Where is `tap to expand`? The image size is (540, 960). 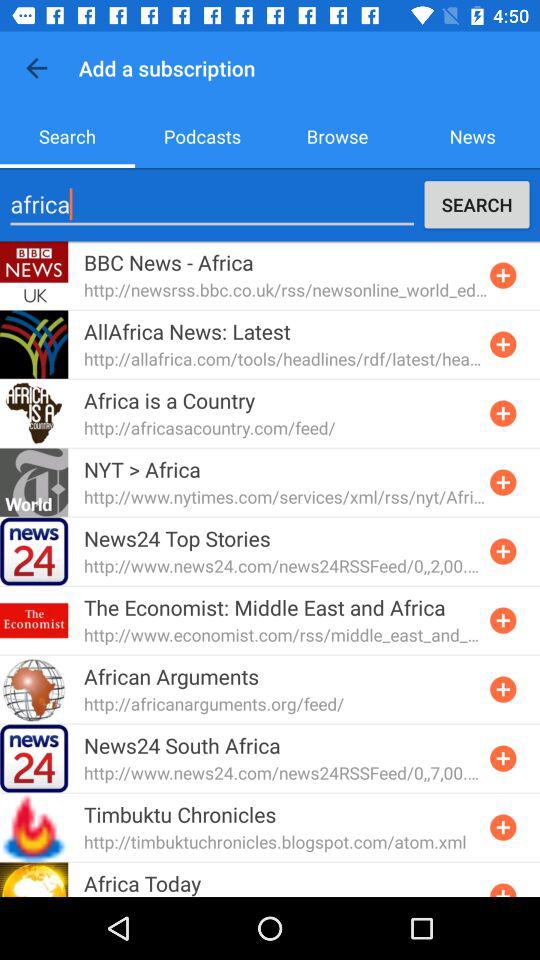 tap to expand is located at coordinates (503, 344).